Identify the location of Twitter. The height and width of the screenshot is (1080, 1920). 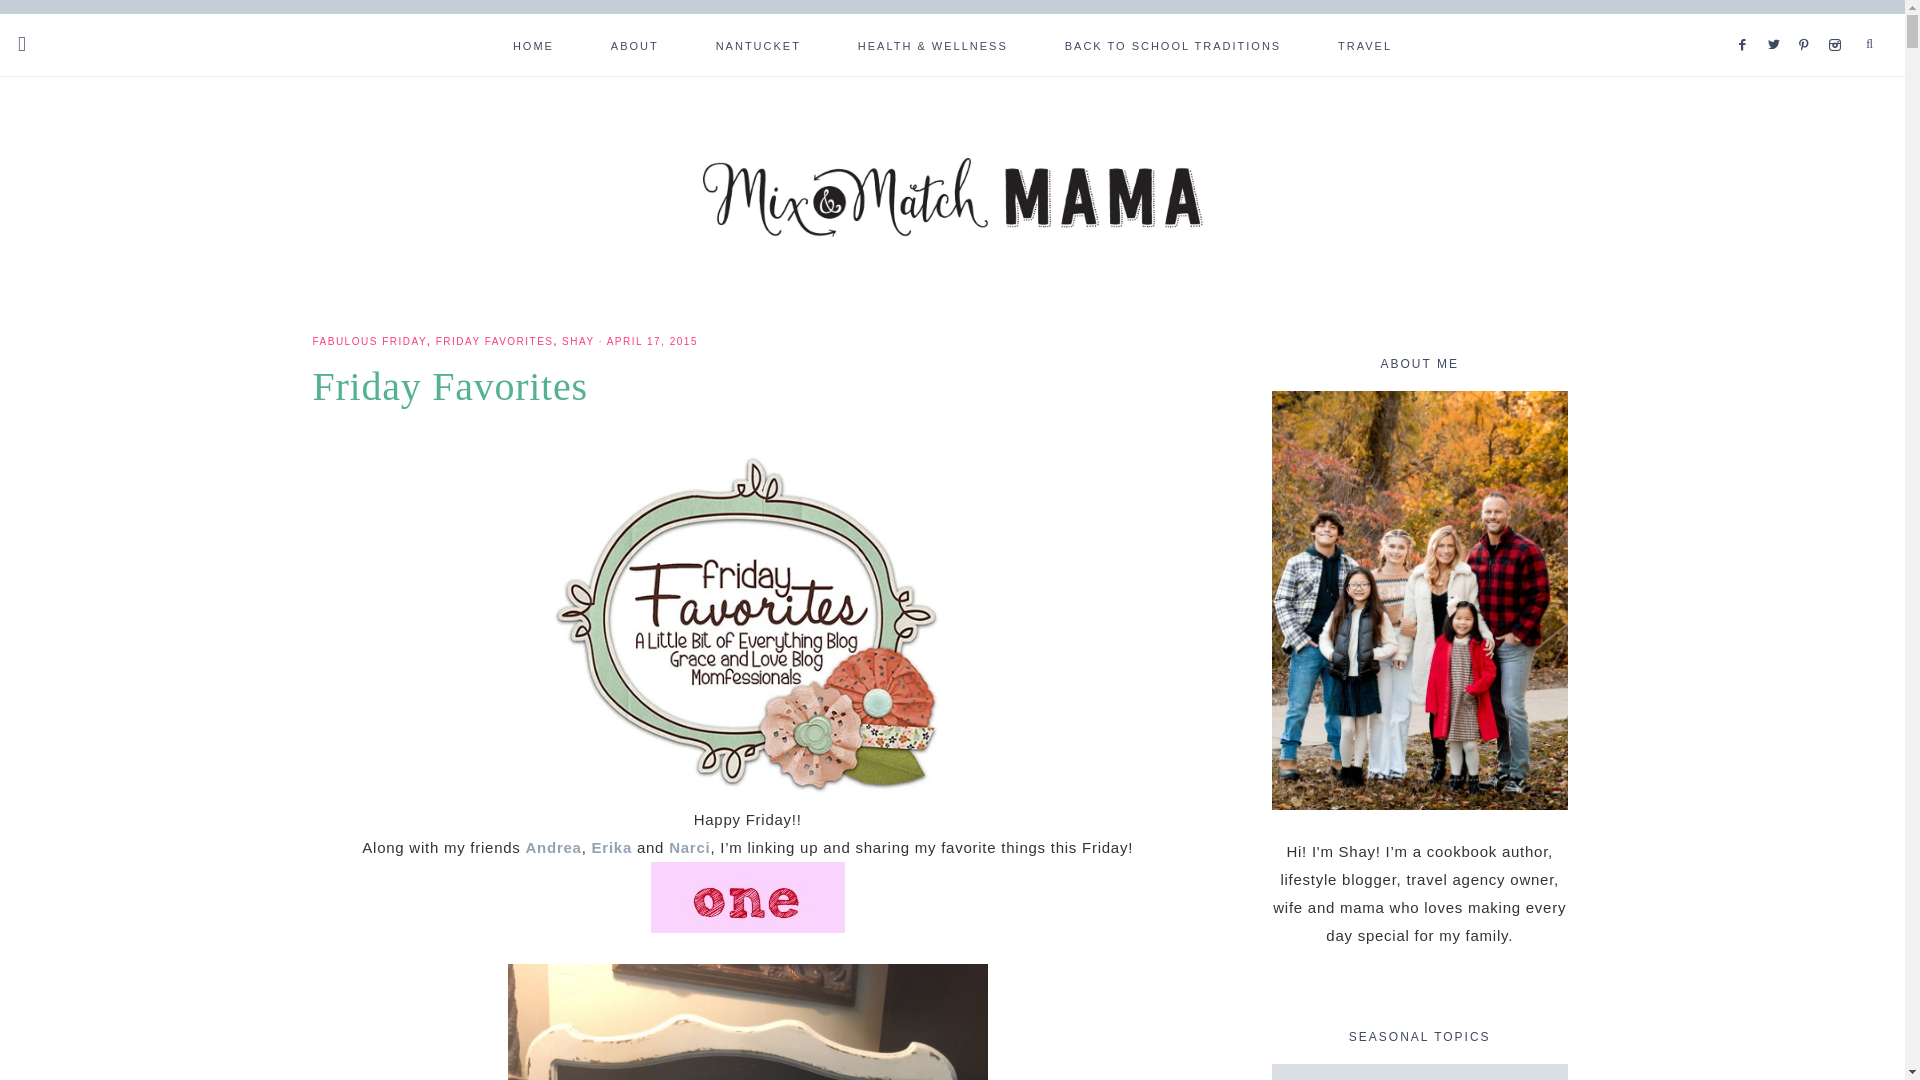
(1778, 20).